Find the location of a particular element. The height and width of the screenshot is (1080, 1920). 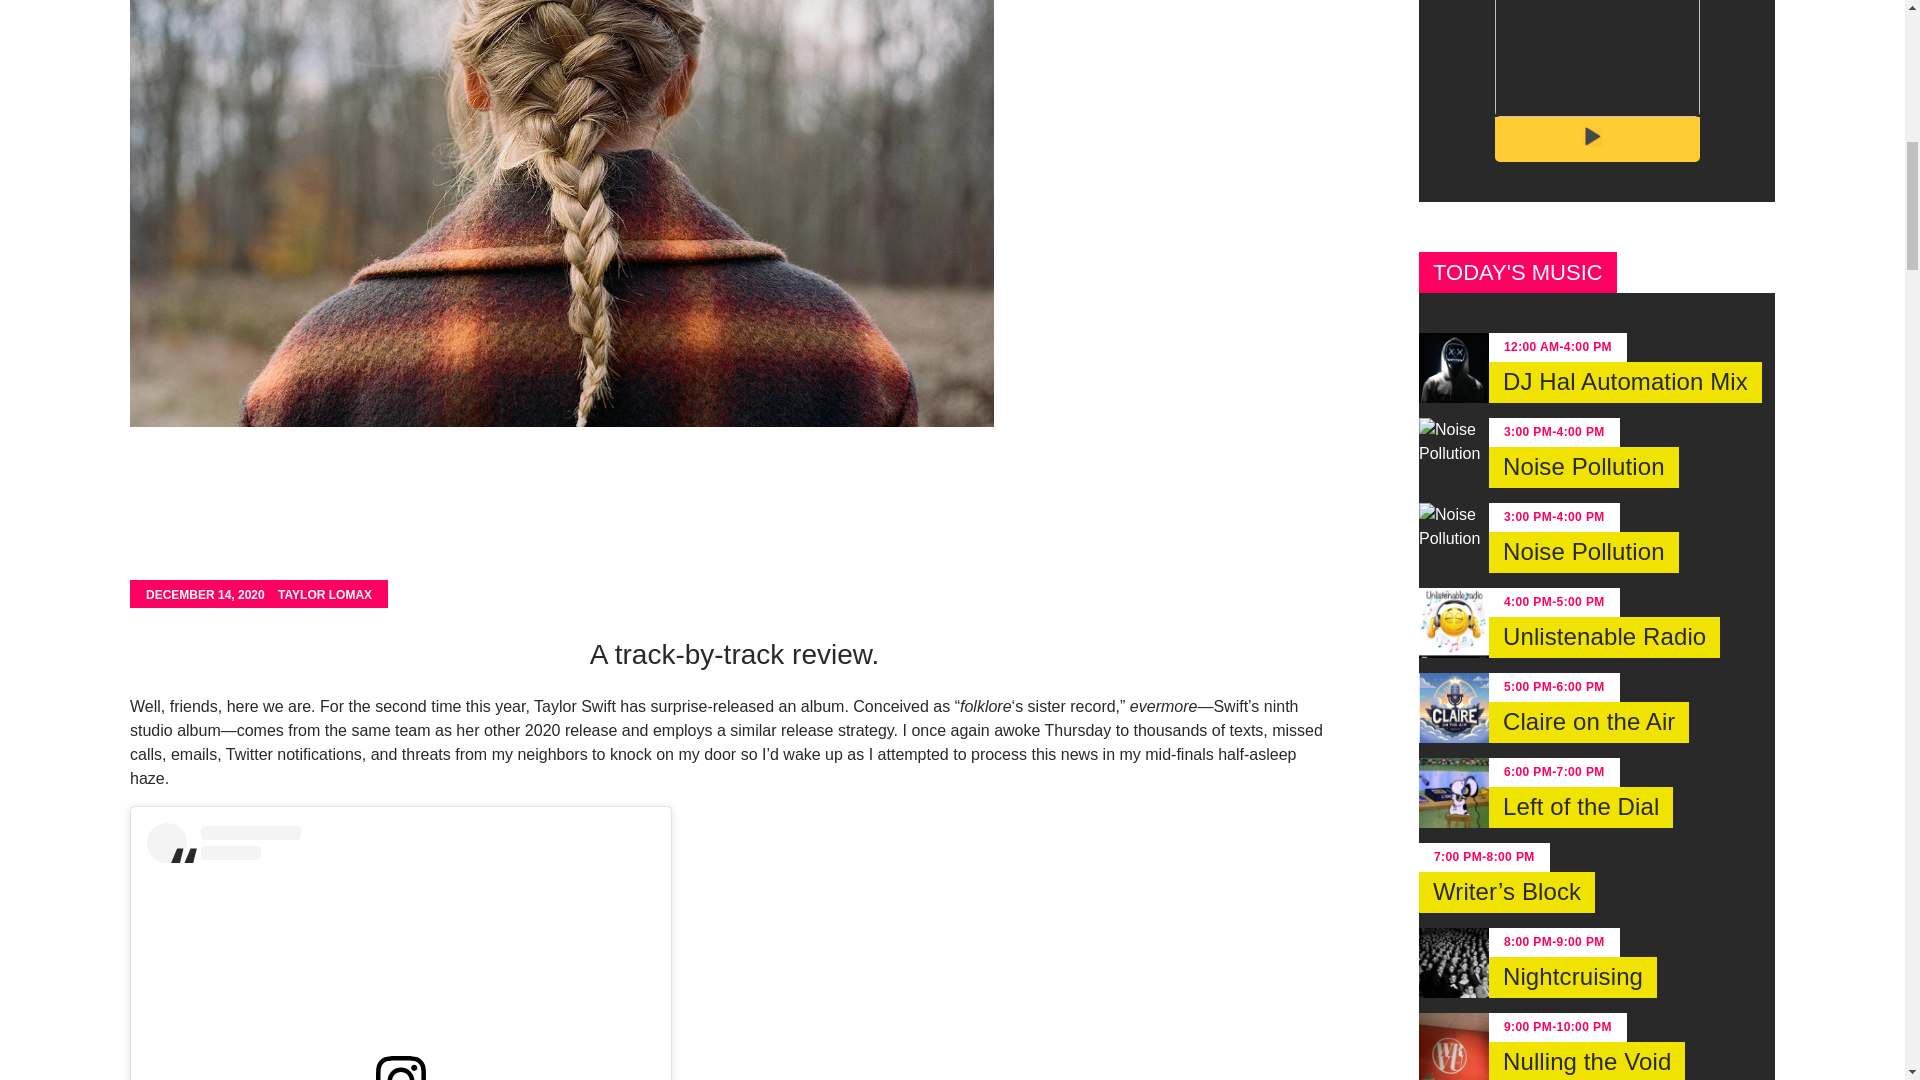

Nulling the Void is located at coordinates (1587, 1061).